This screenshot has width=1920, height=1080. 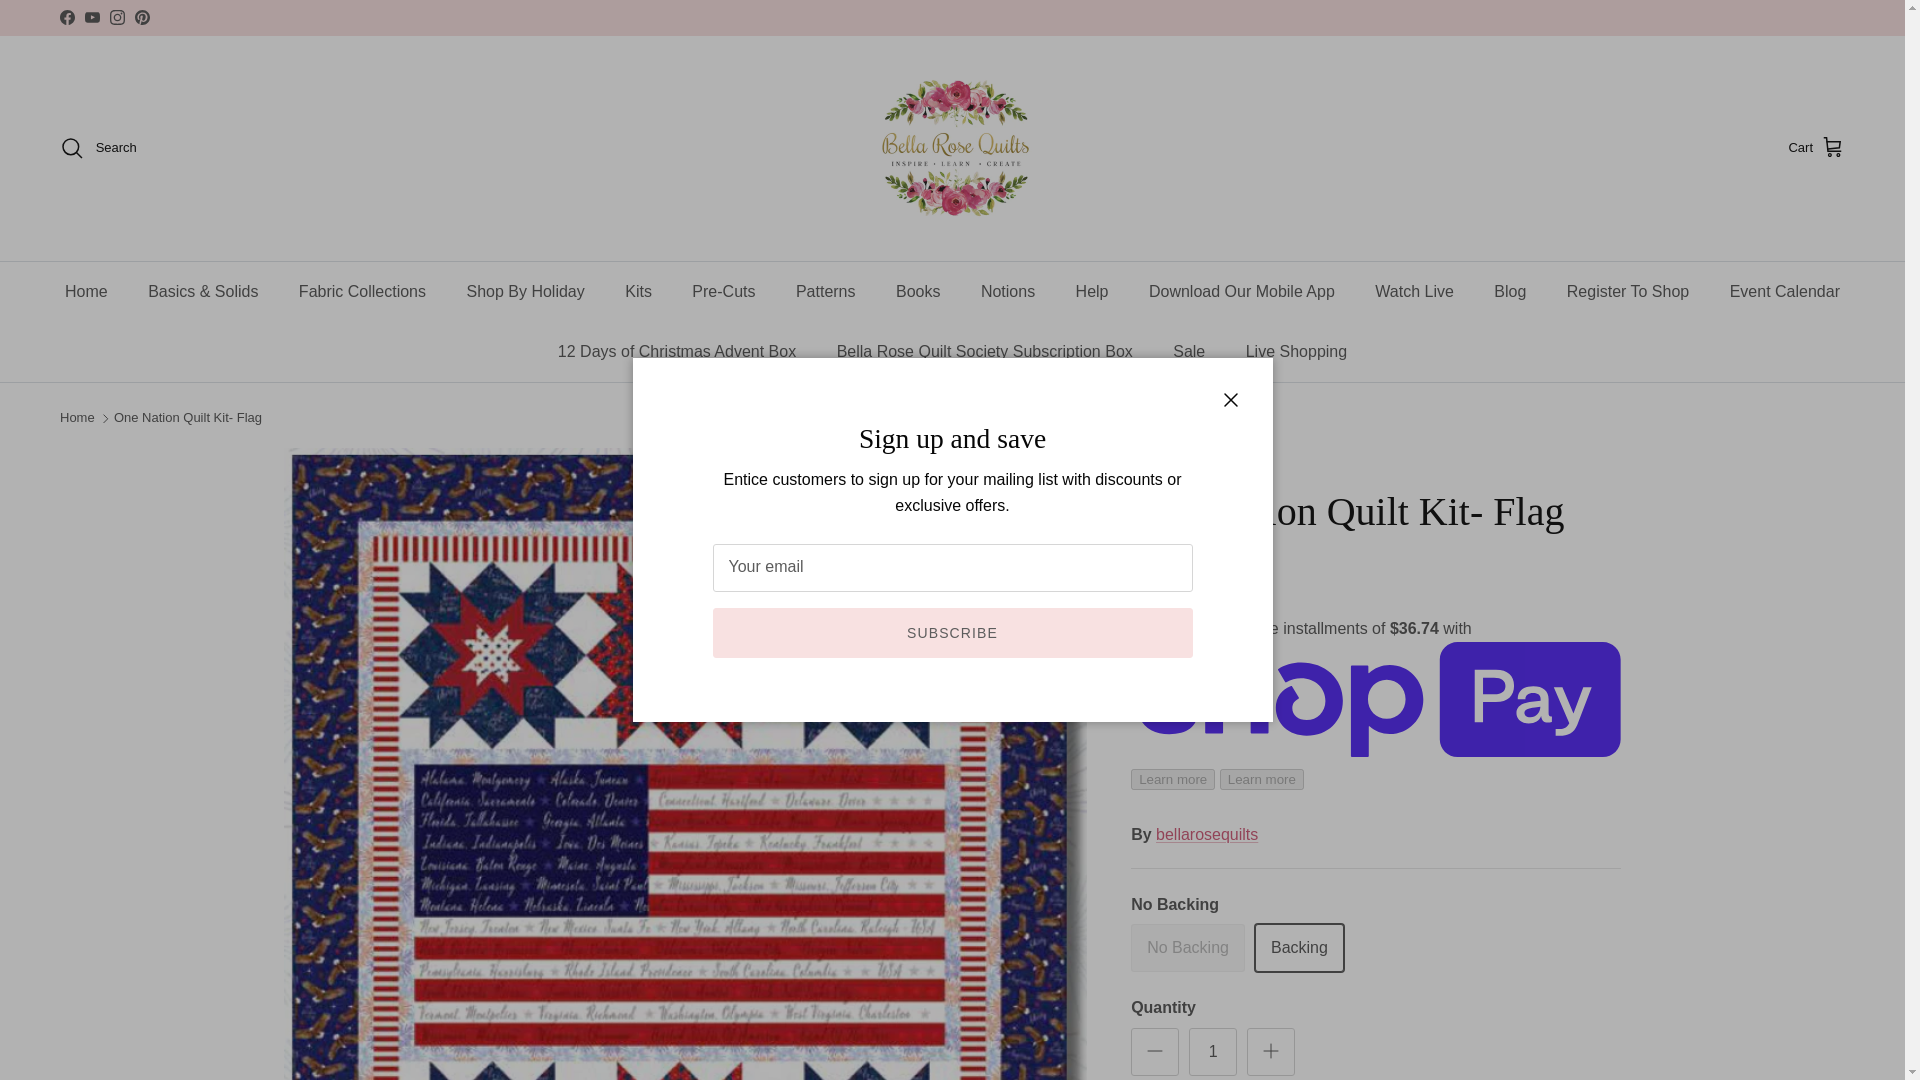 What do you see at coordinates (98, 148) in the screenshot?
I see `Search` at bounding box center [98, 148].